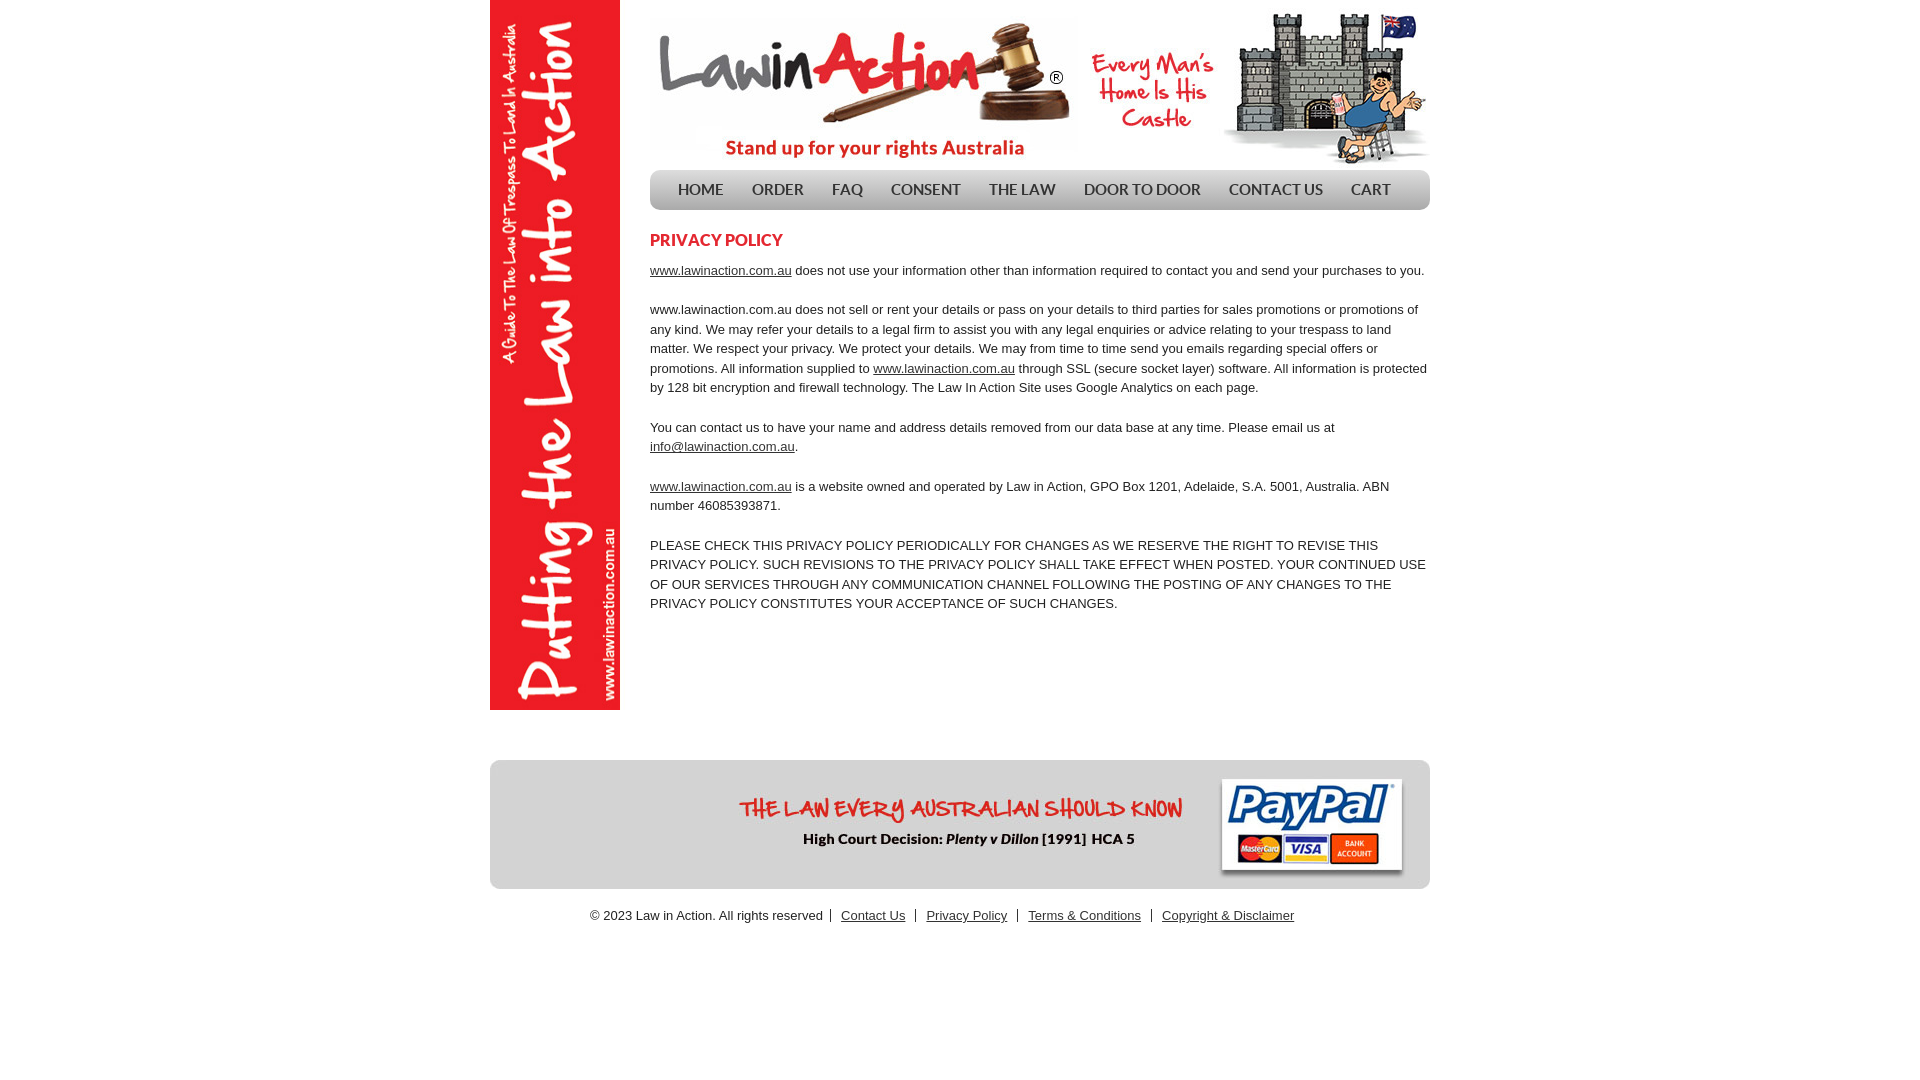 The image size is (1920, 1080). I want to click on CART, so click(1371, 190).